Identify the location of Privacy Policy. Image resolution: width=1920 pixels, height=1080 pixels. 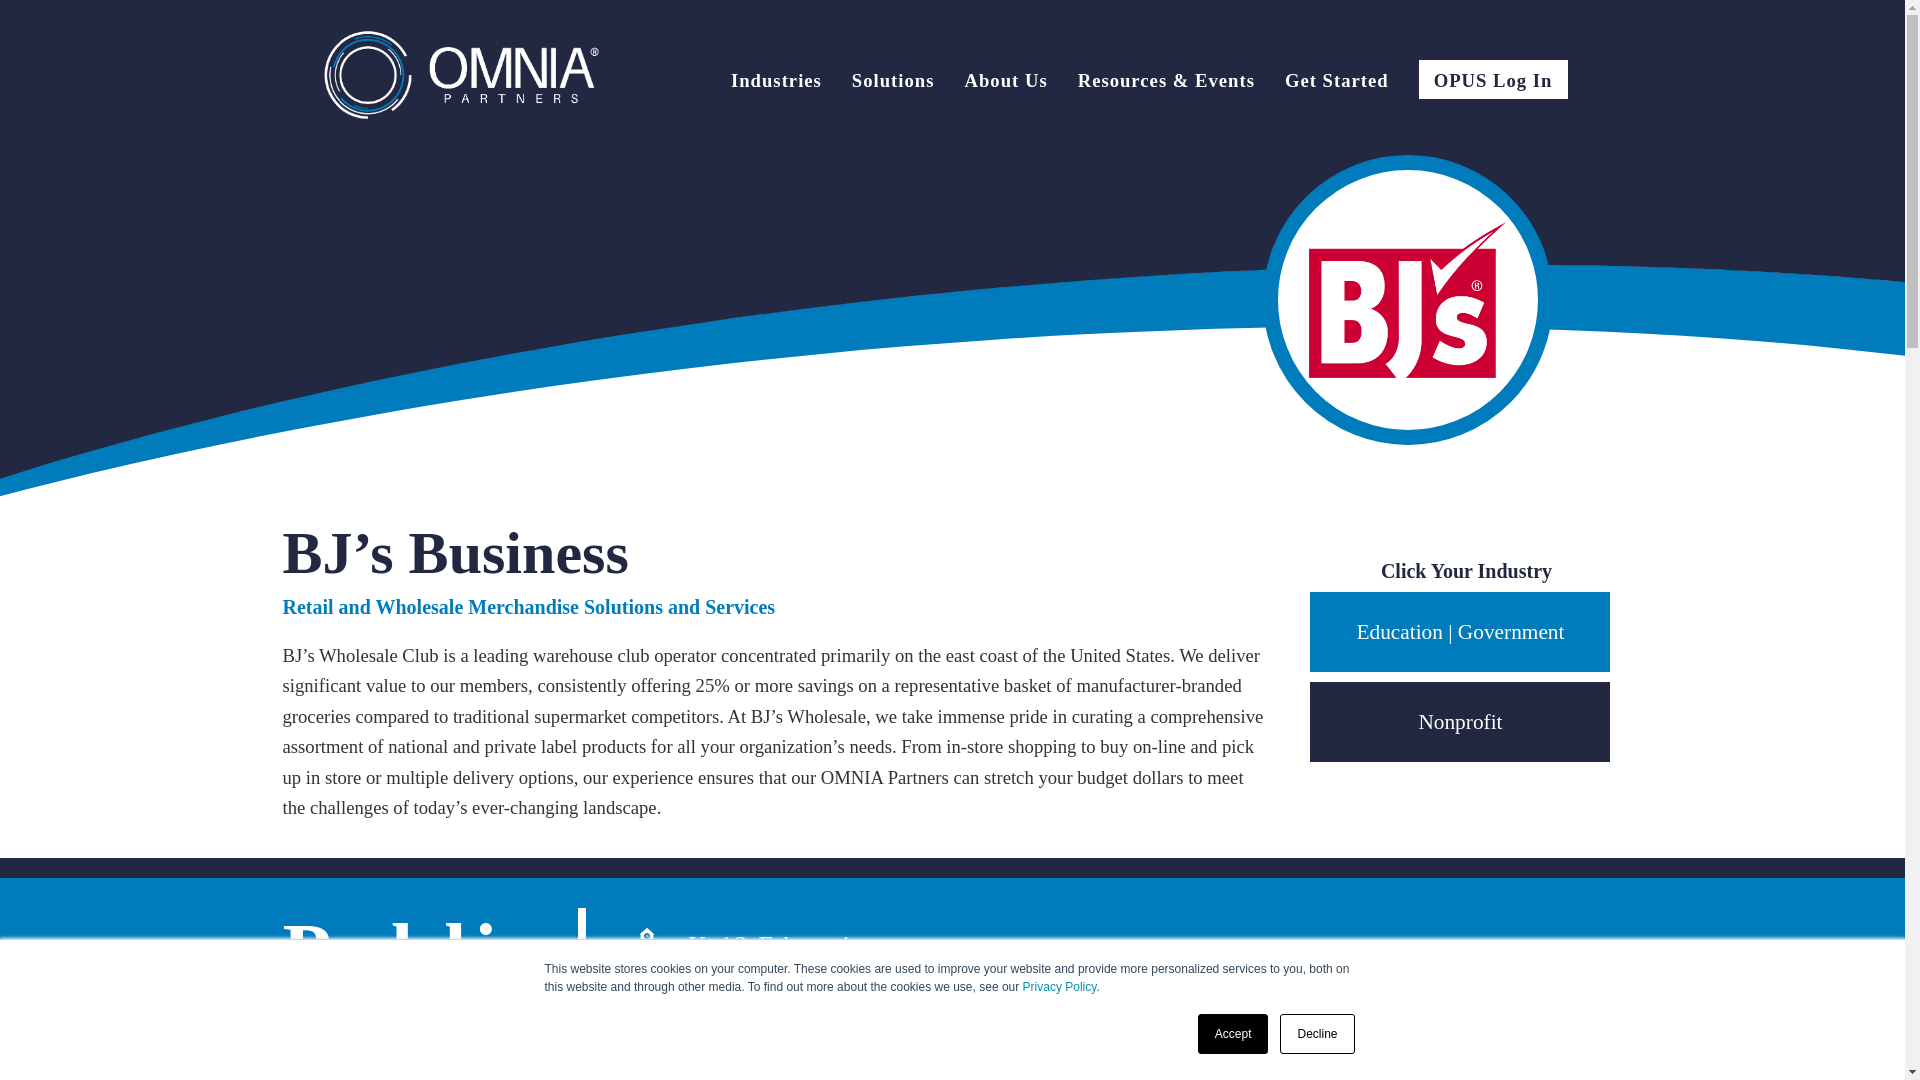
(1060, 986).